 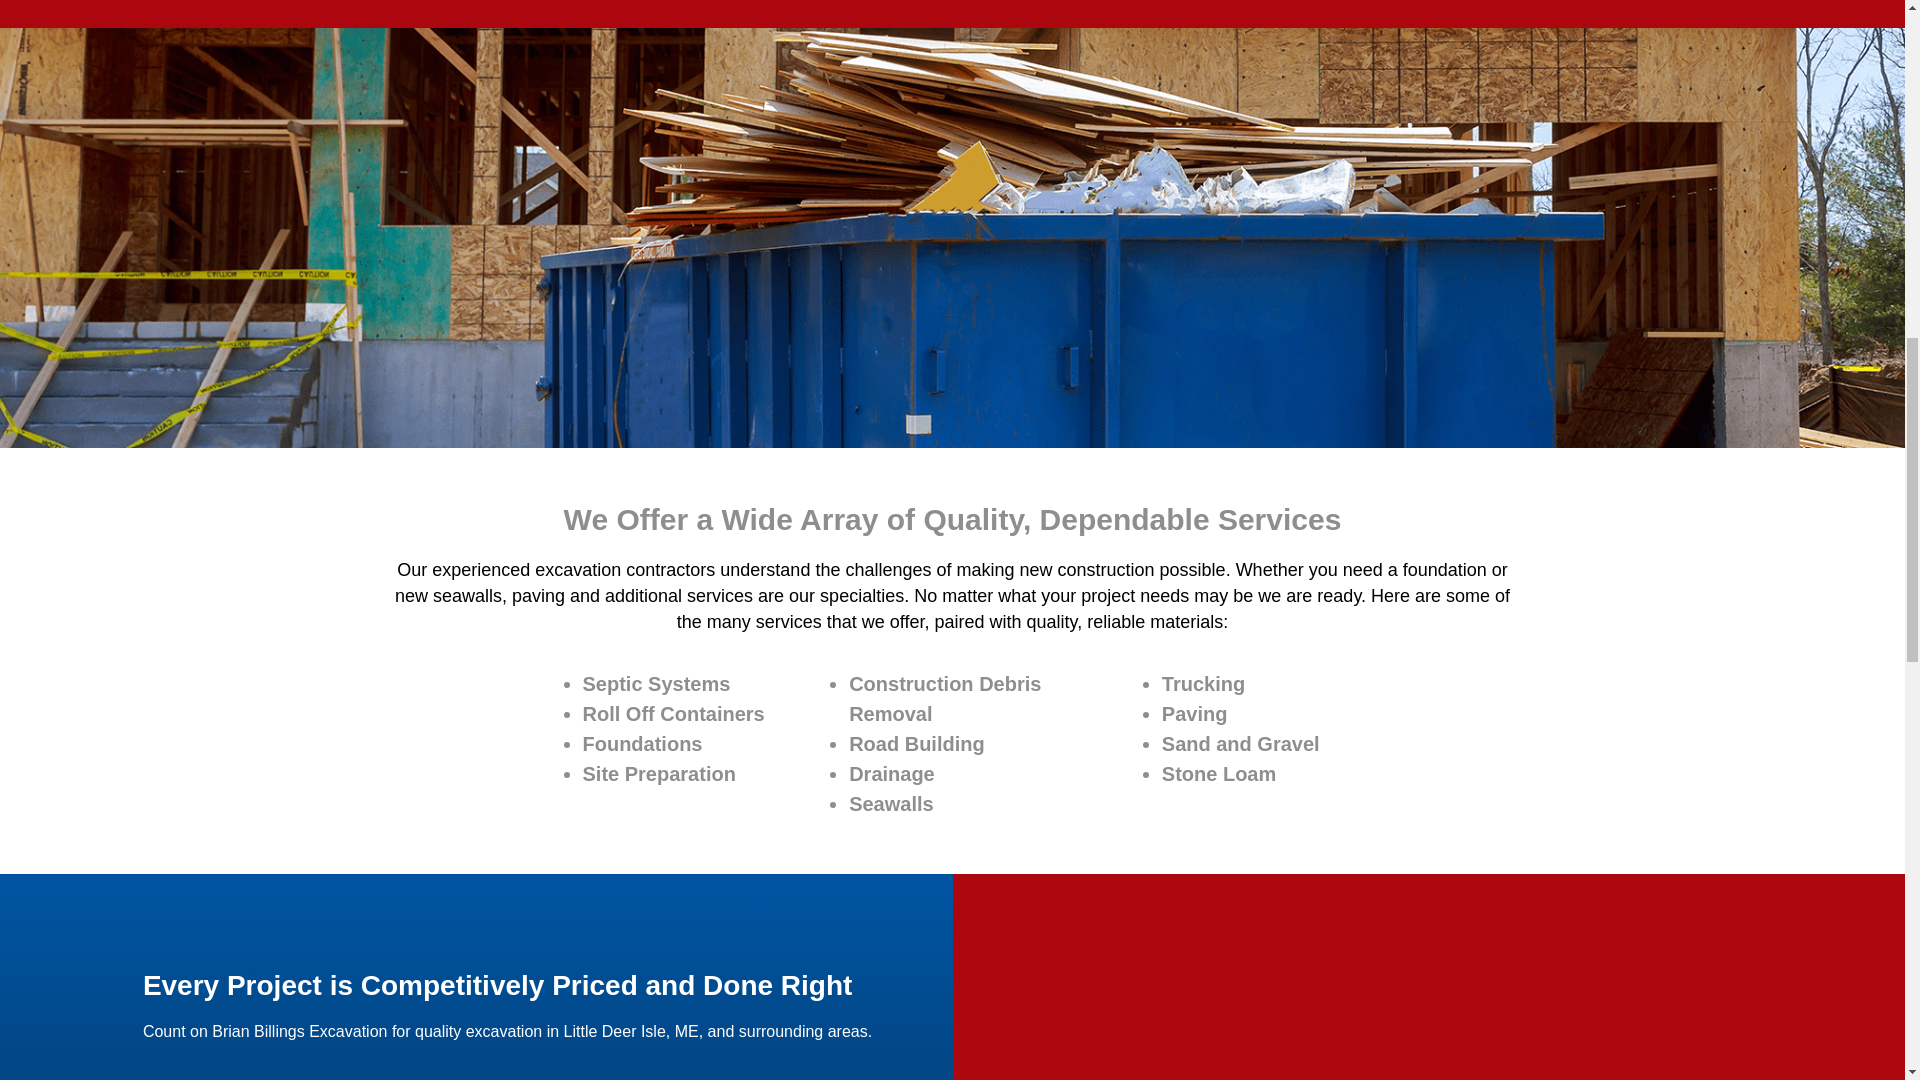 What do you see at coordinates (916, 744) in the screenshot?
I see `Road Building` at bounding box center [916, 744].